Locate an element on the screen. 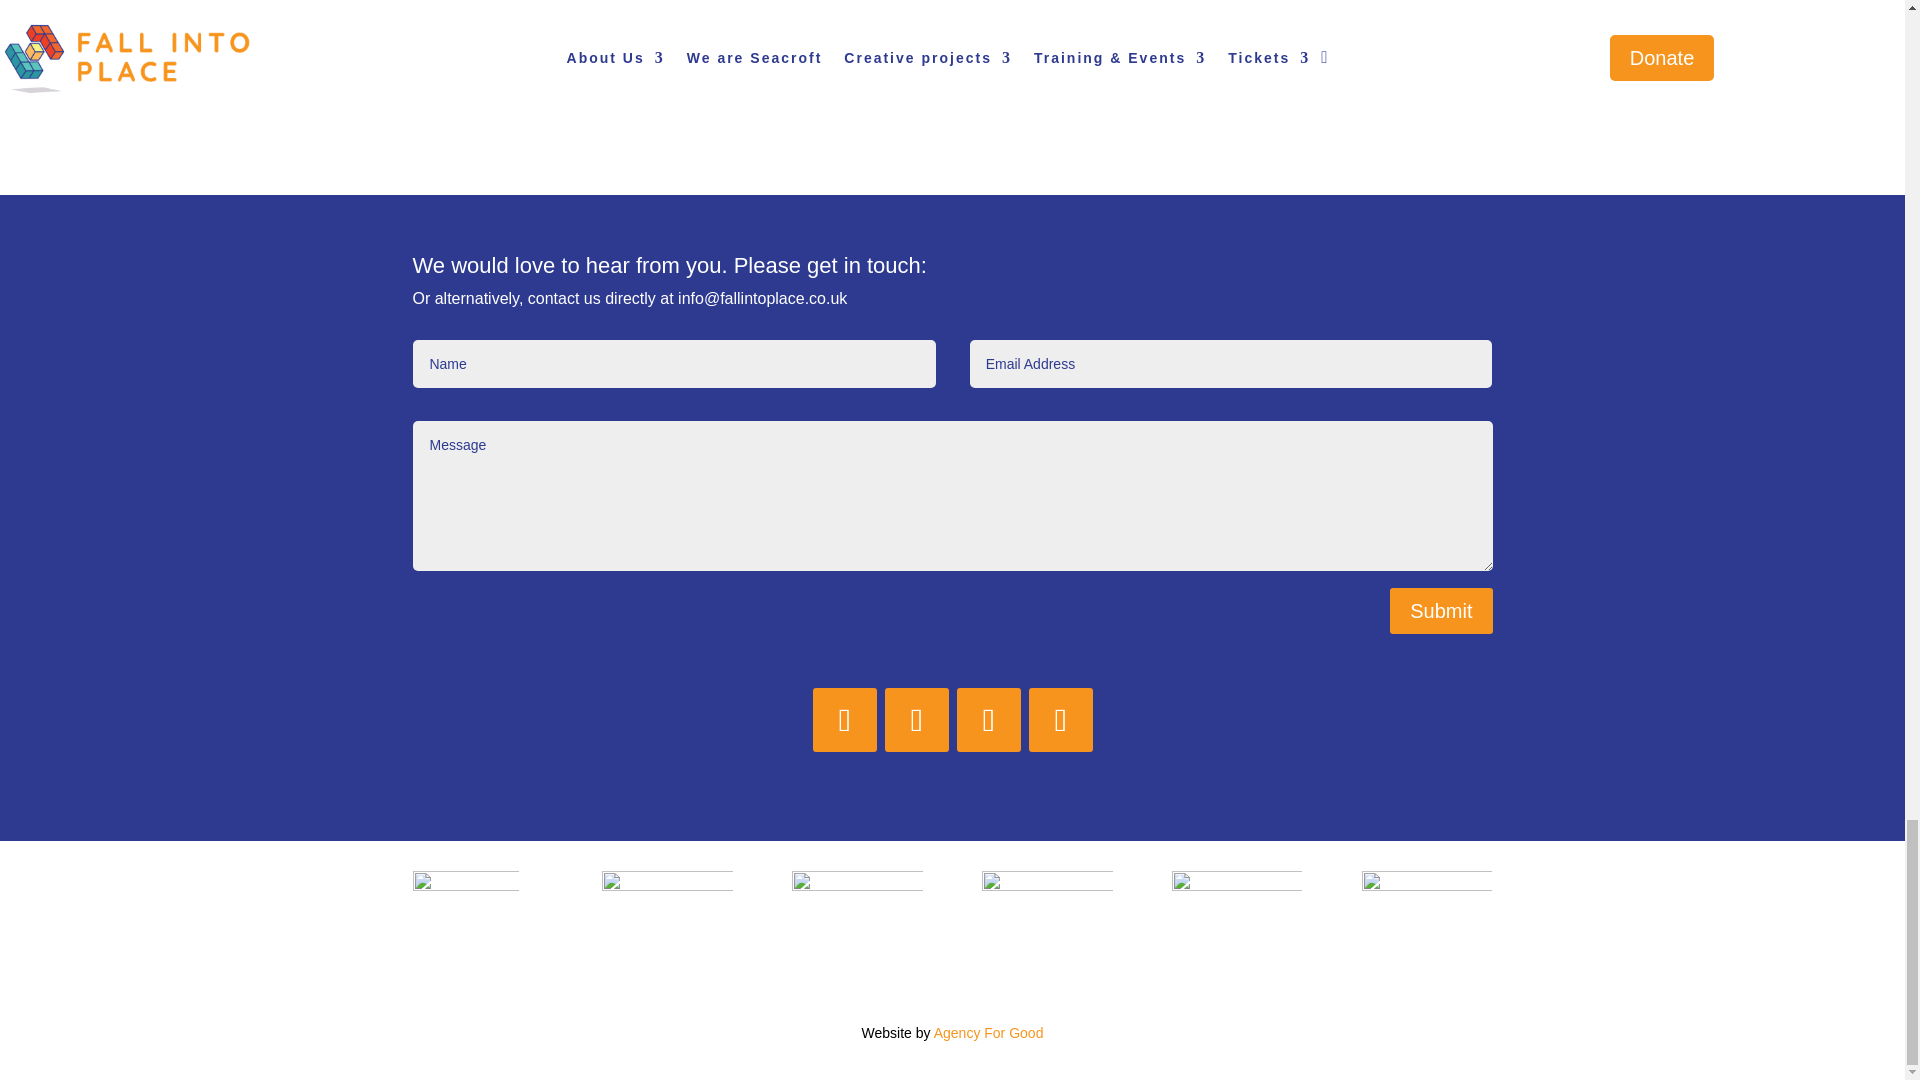 The height and width of the screenshot is (1080, 1920). Follow on Instagram is located at coordinates (988, 719).